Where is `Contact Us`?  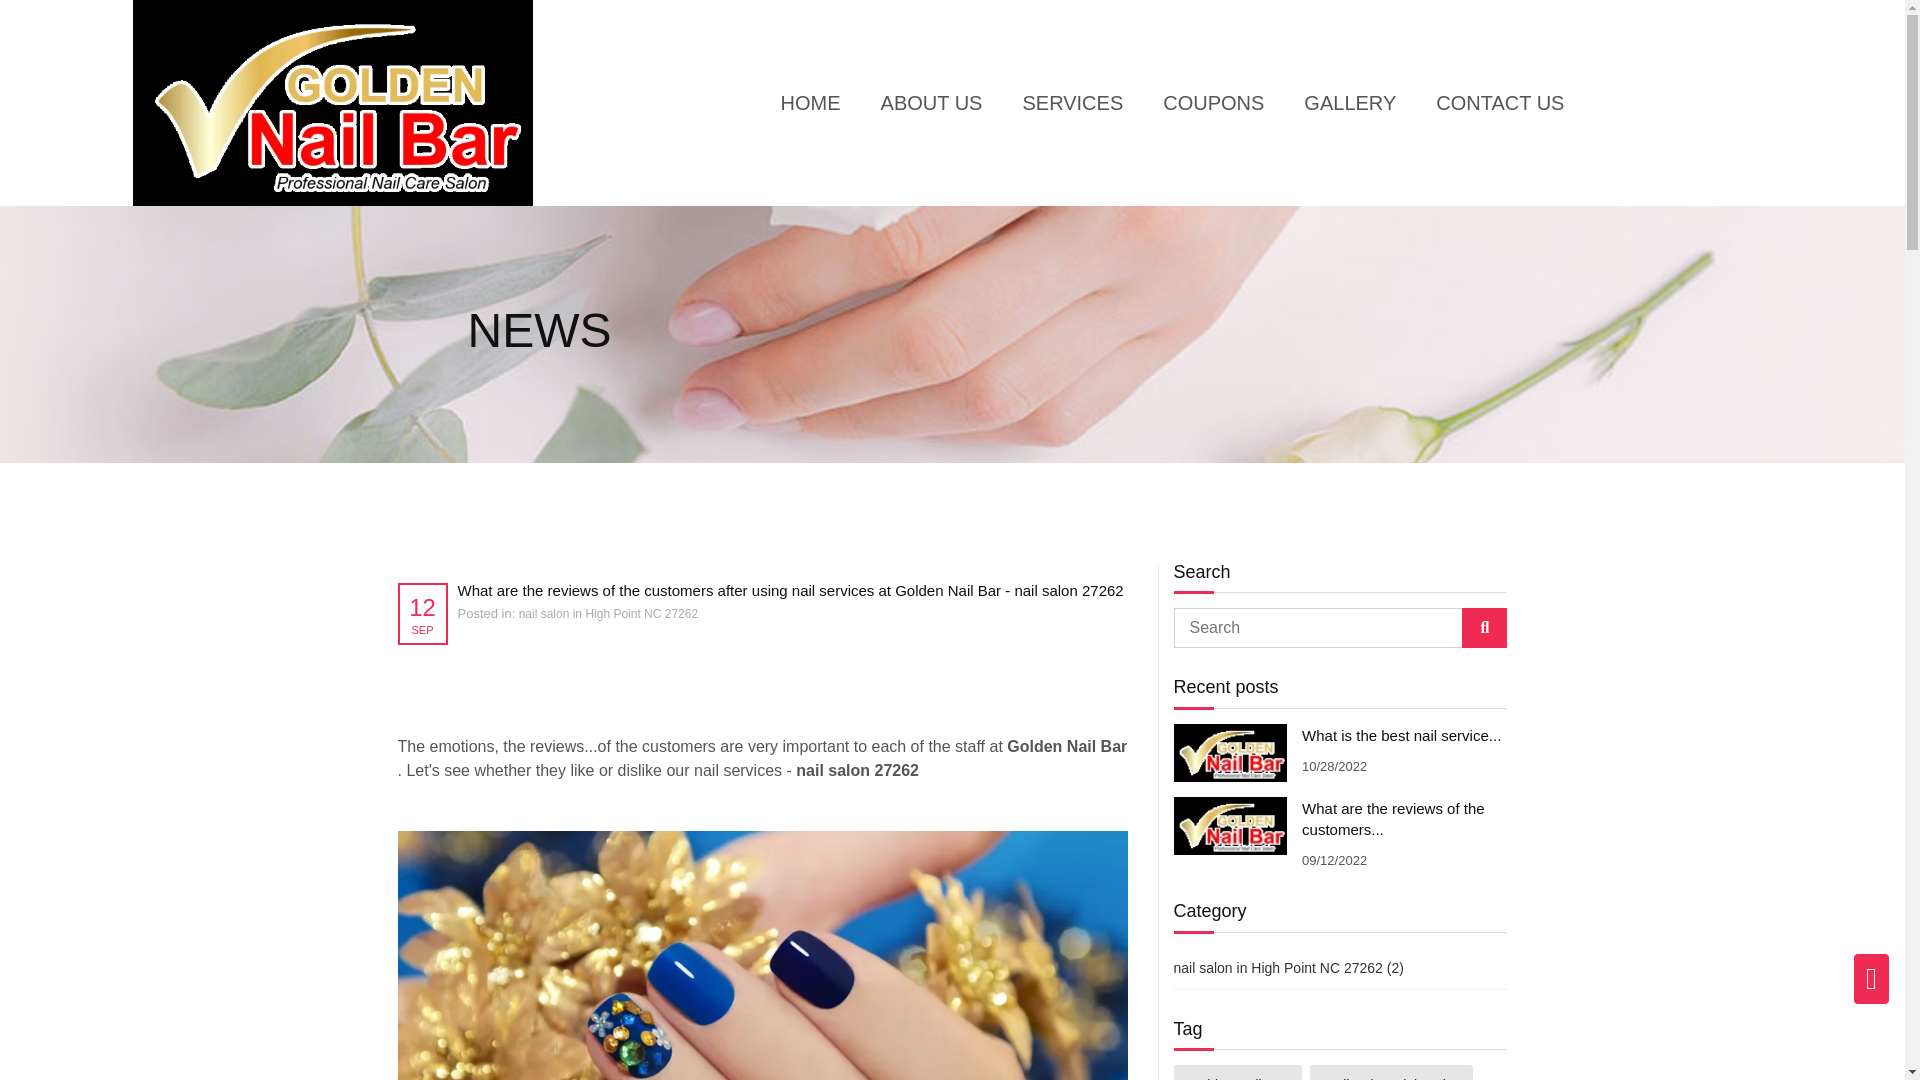 Contact Us is located at coordinates (1500, 102).